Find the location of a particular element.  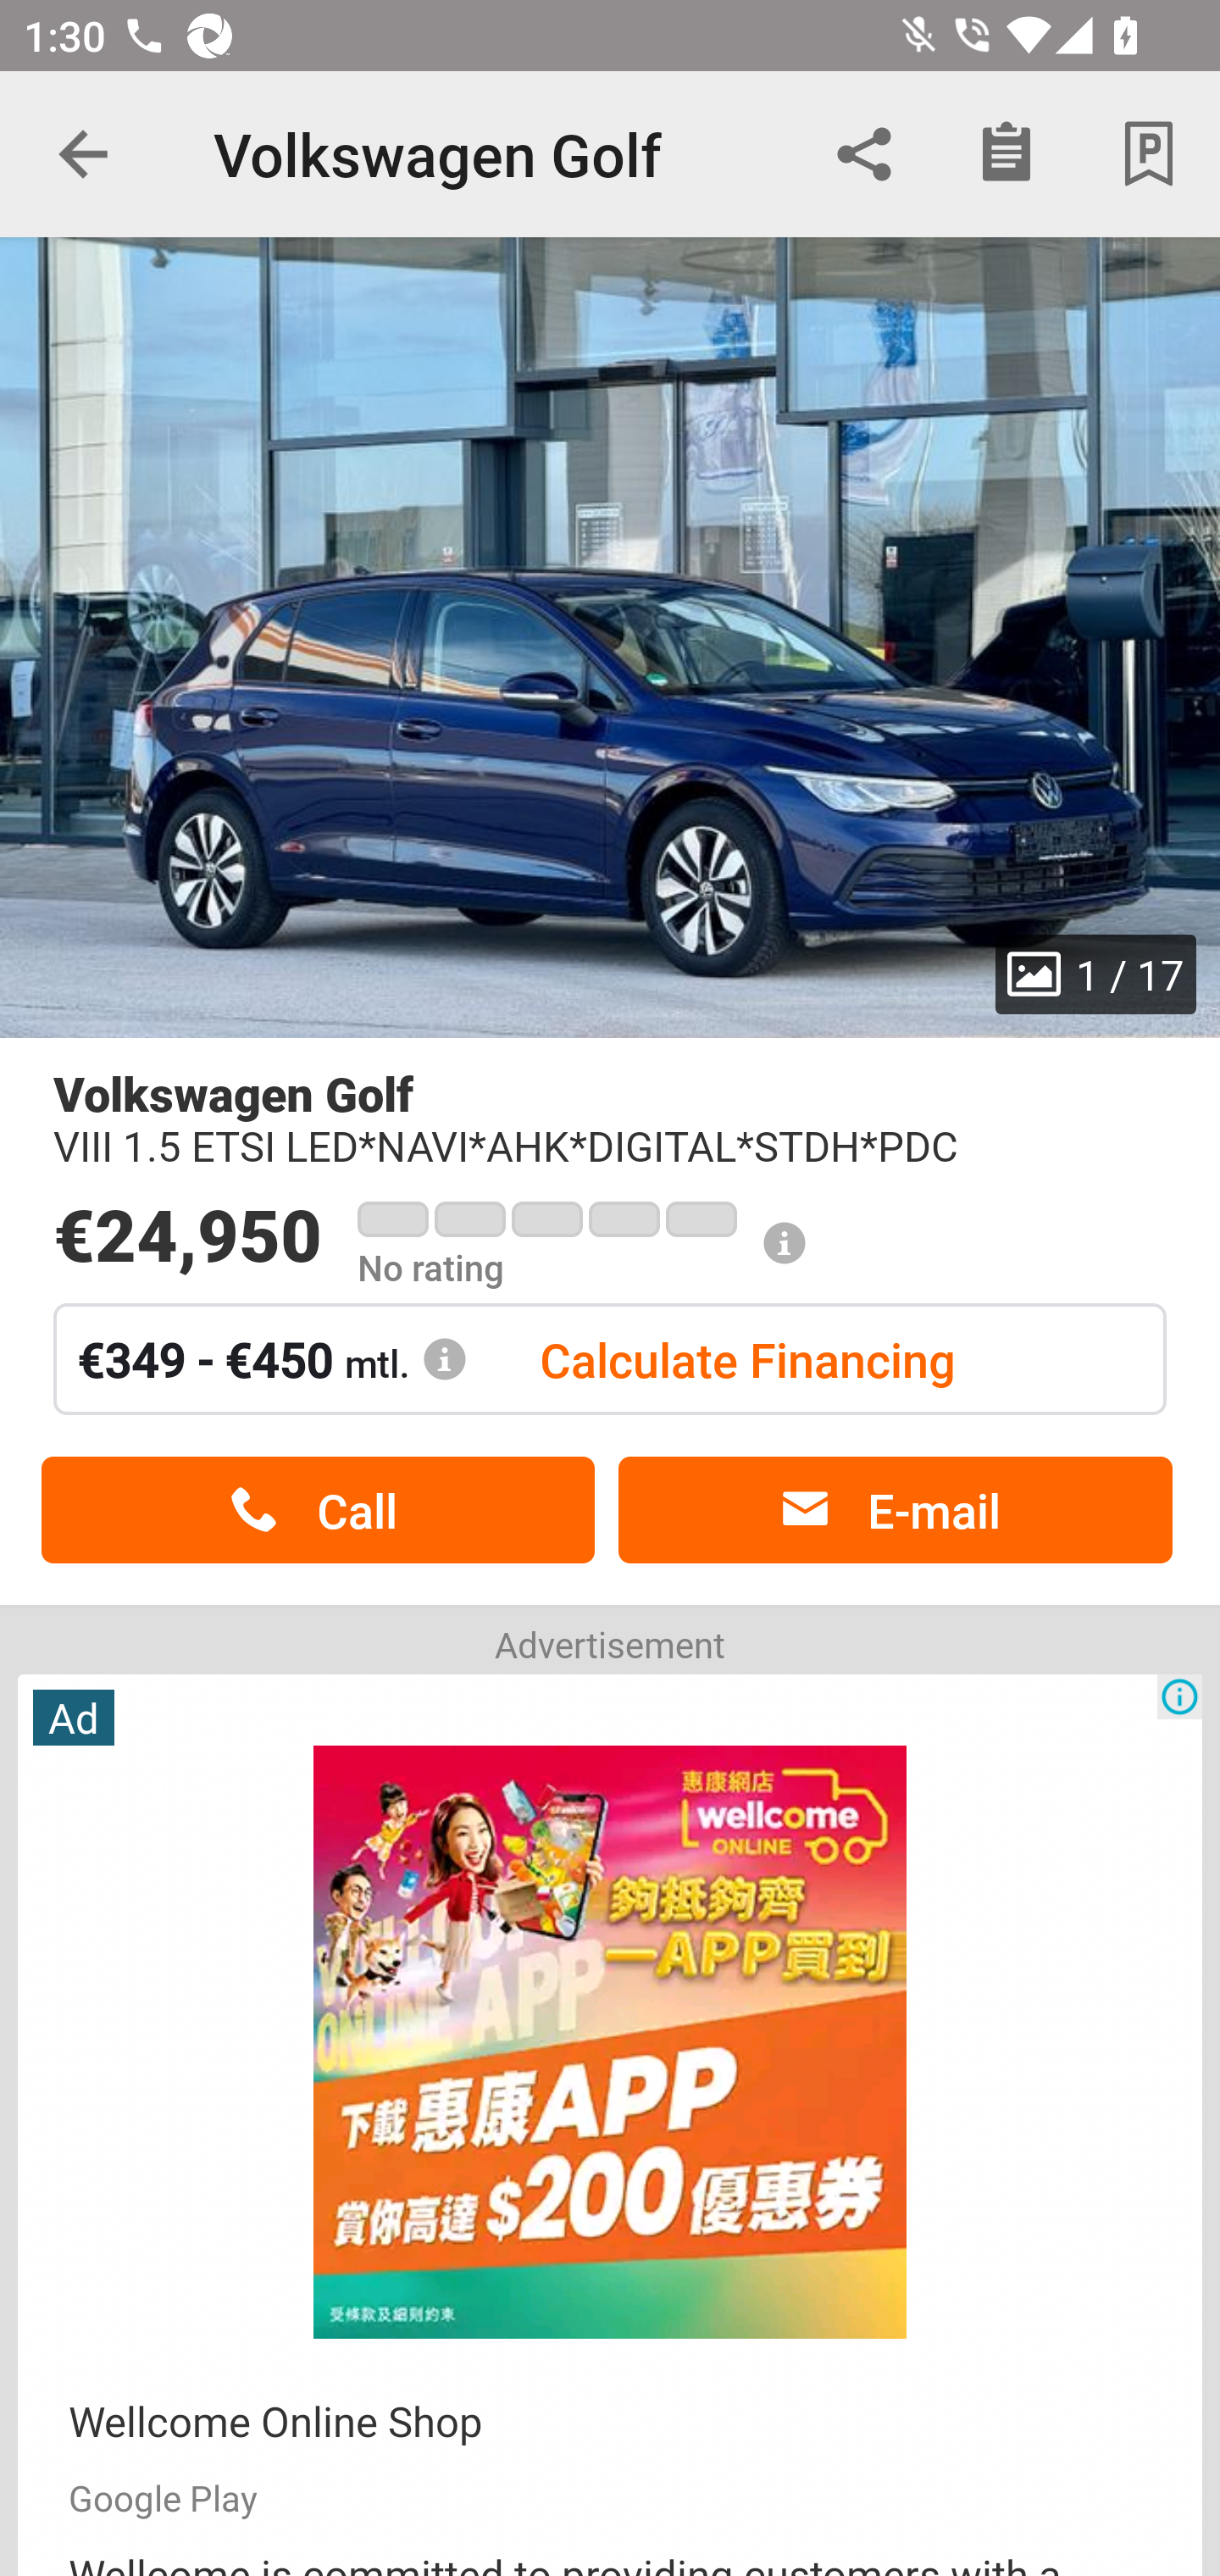

Calculate Financing is located at coordinates (747, 1358).